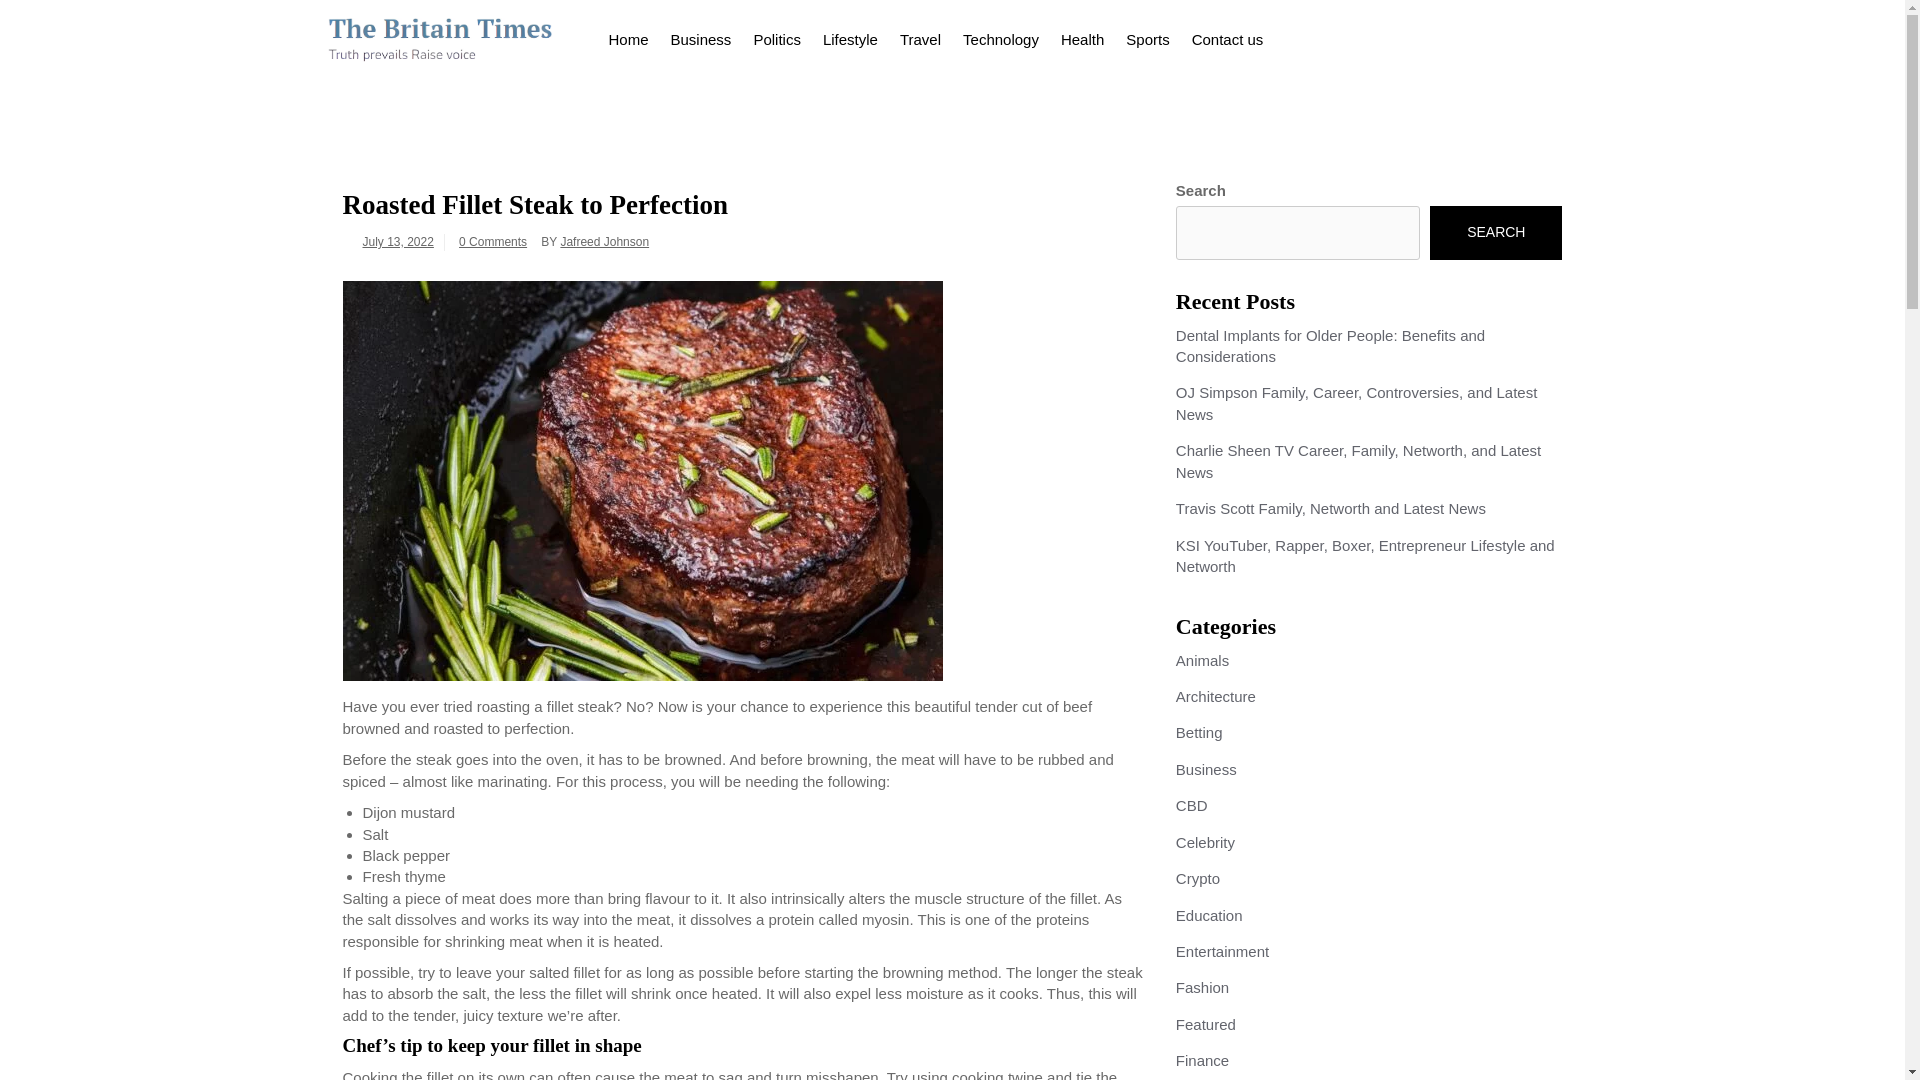 The width and height of the screenshot is (1920, 1080). I want to click on Health, so click(1082, 36).